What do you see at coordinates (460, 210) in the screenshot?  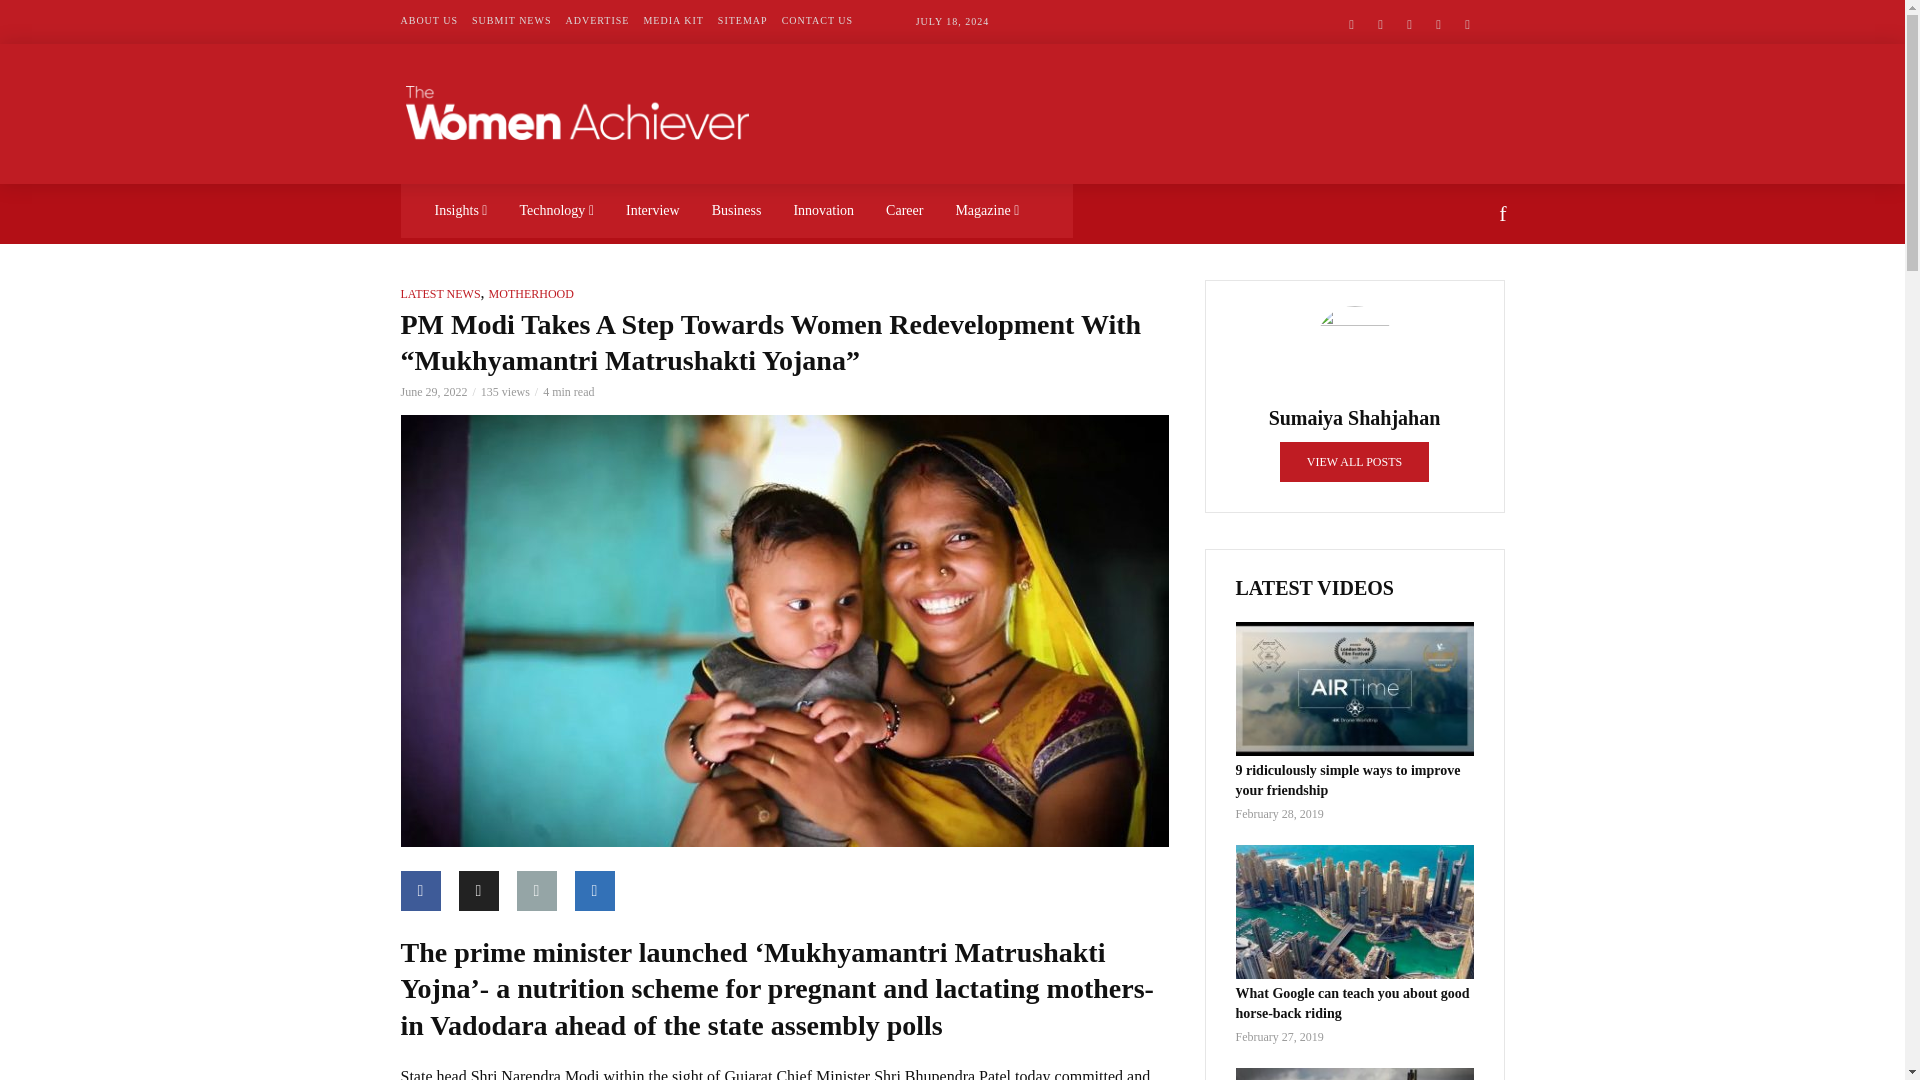 I see `Insights` at bounding box center [460, 210].